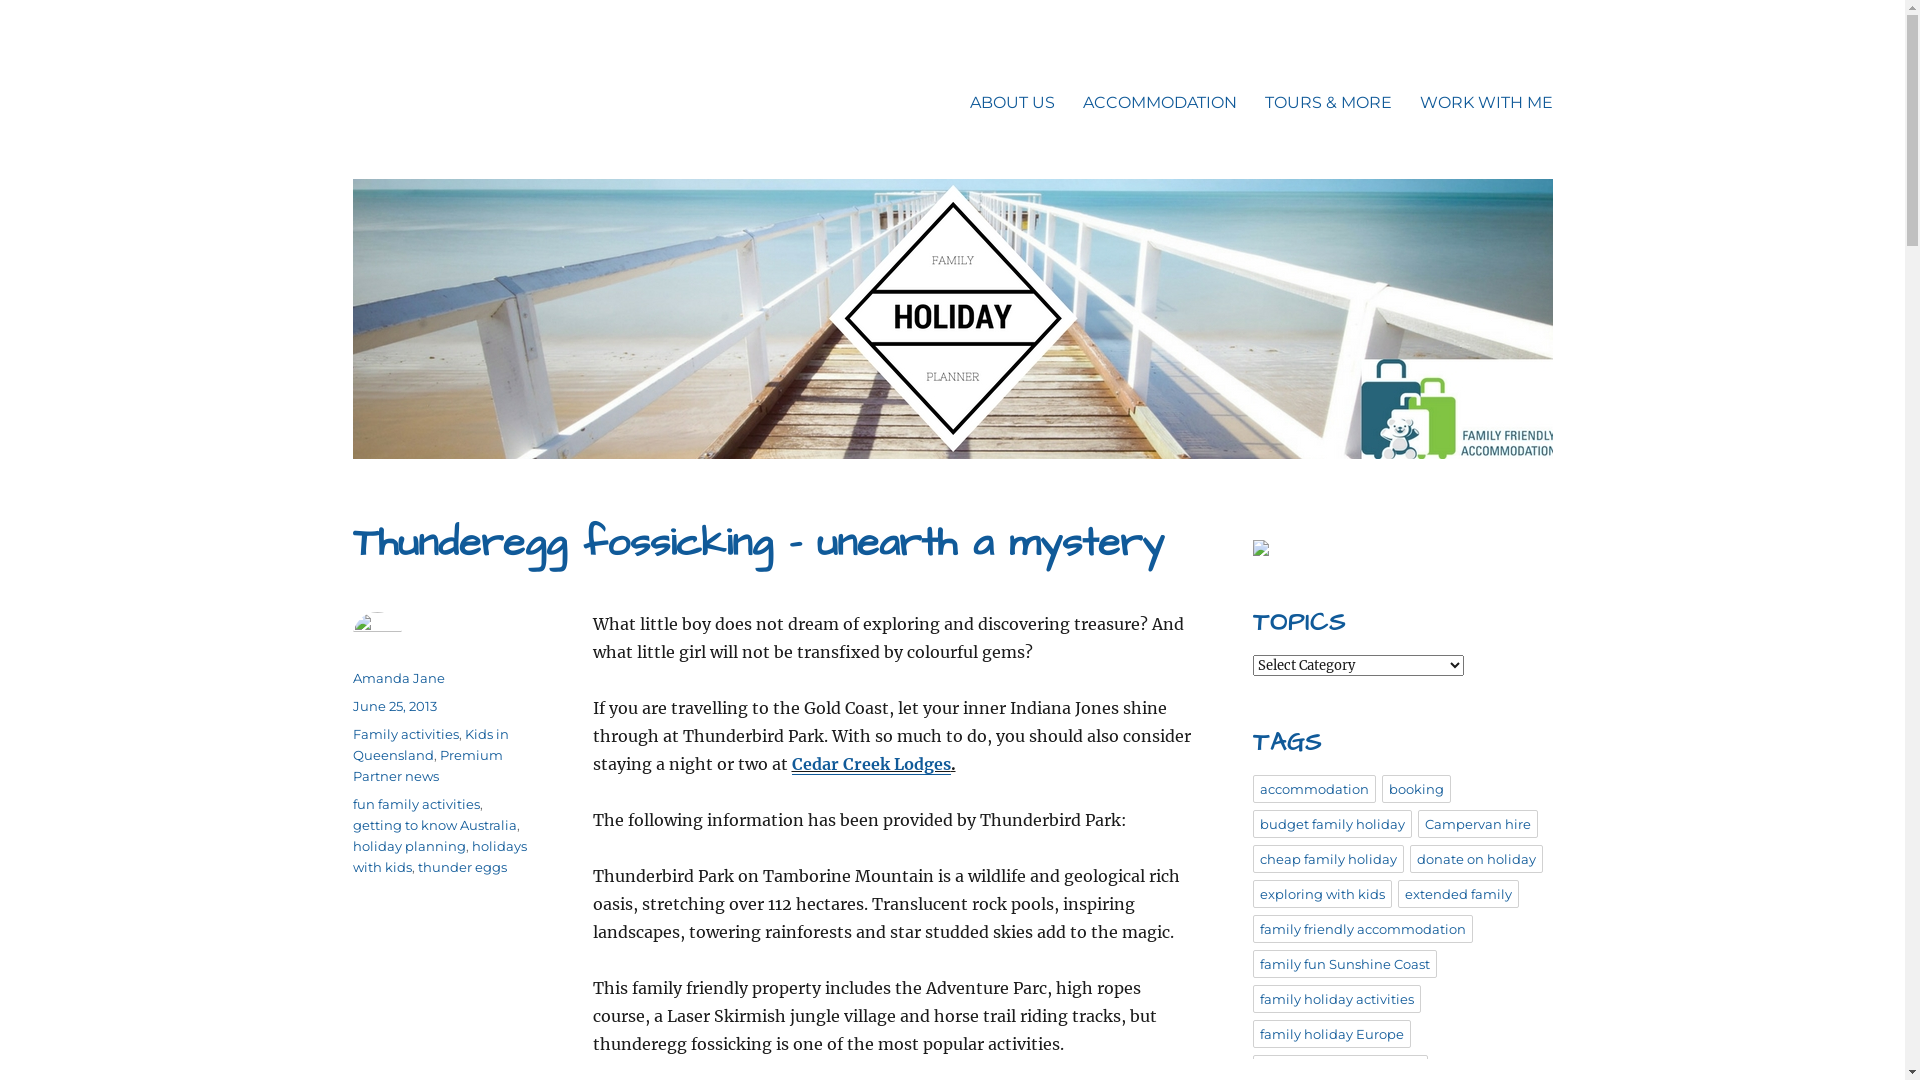 This screenshot has height=1080, width=1920. Describe the element at coordinates (1344, 964) in the screenshot. I see `family fun Sunshine Coast` at that location.